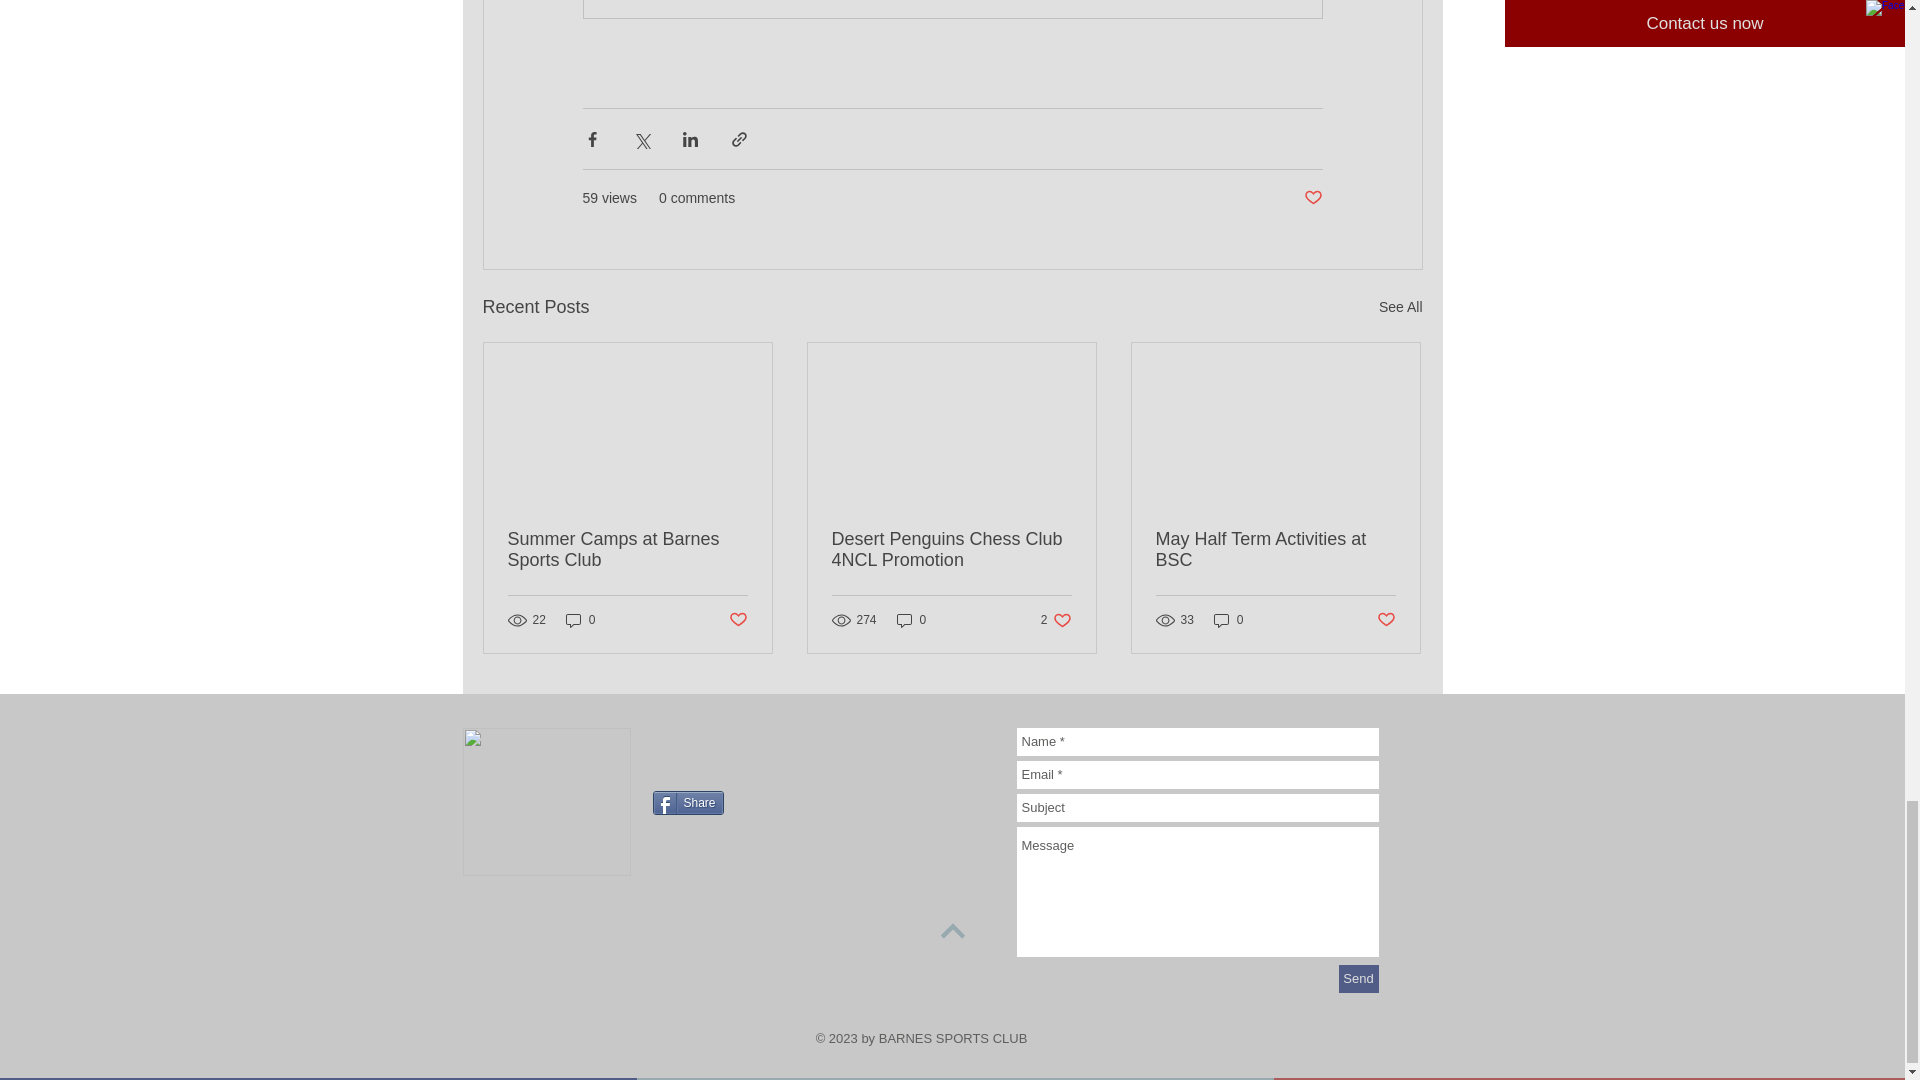 The image size is (1920, 1080). I want to click on 0, so click(580, 620).